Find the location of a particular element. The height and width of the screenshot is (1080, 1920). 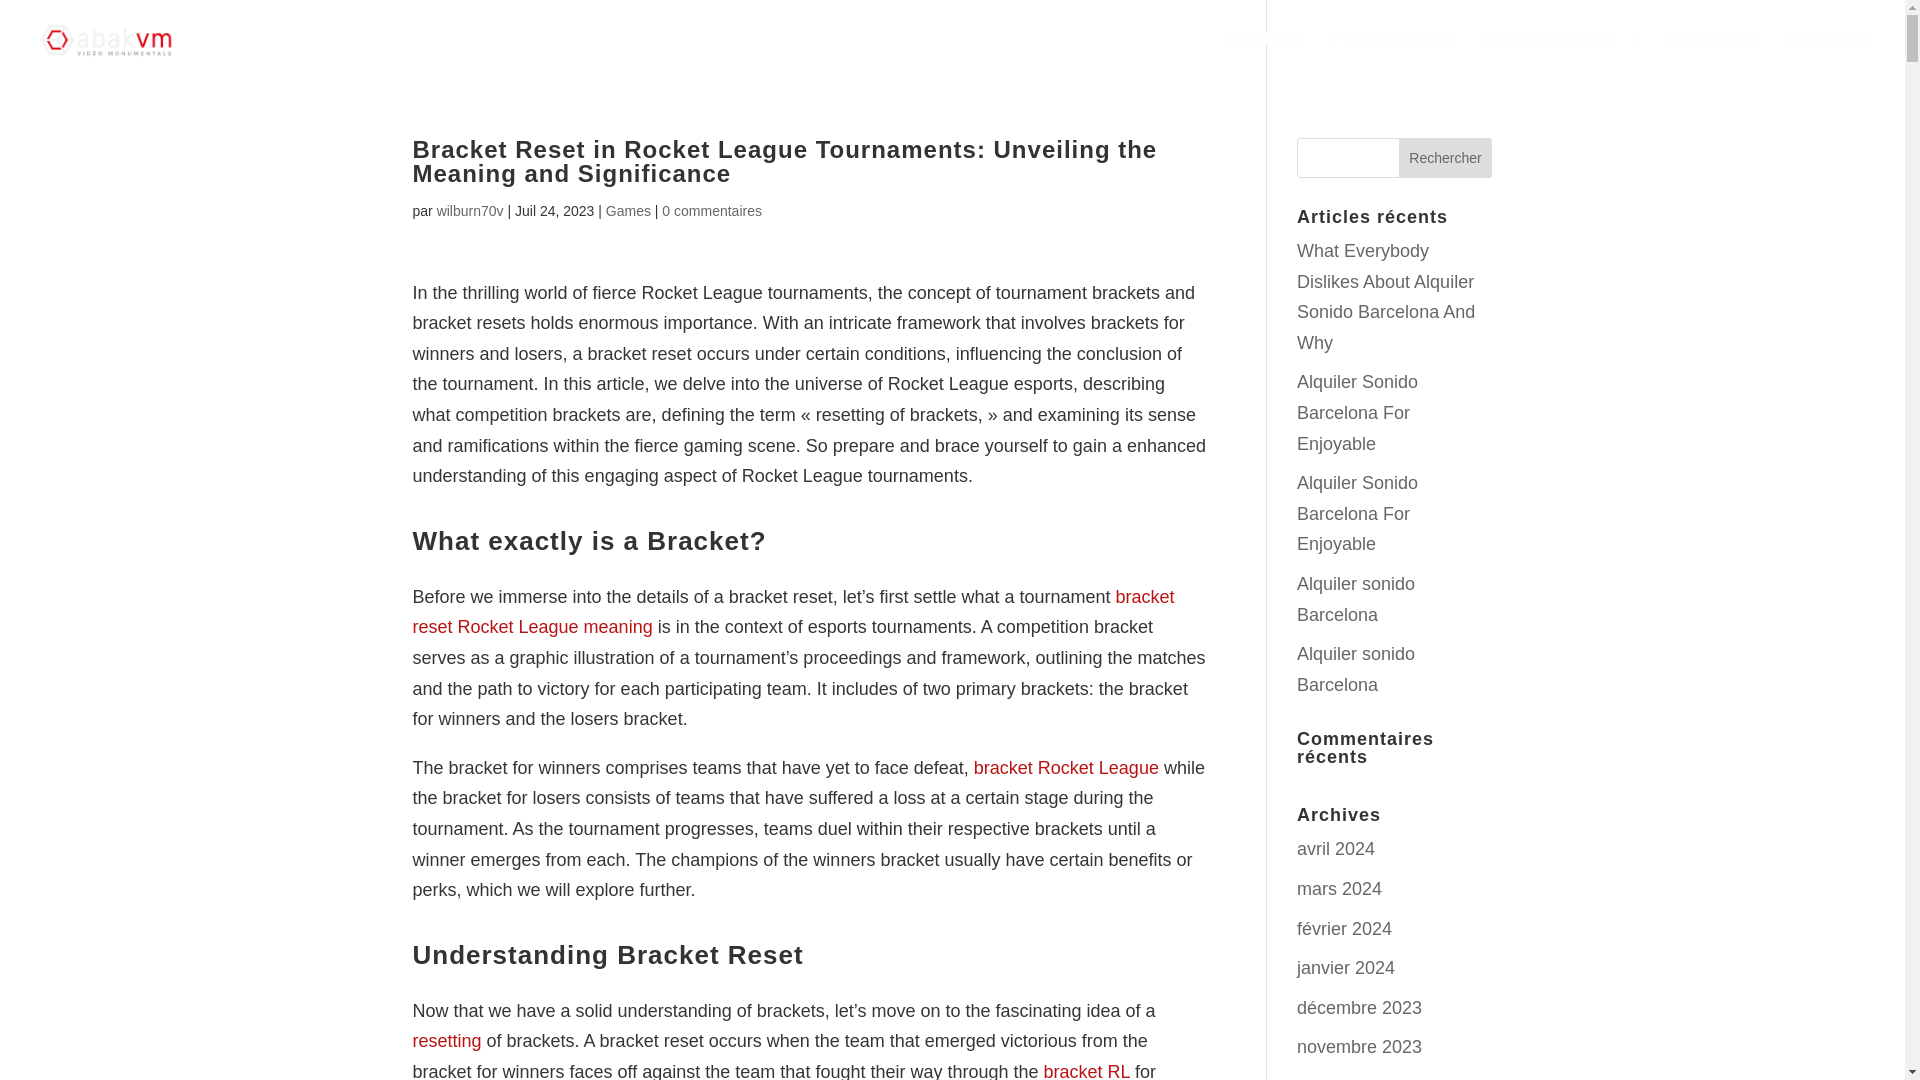

bracket Rocket League is located at coordinates (1066, 768).